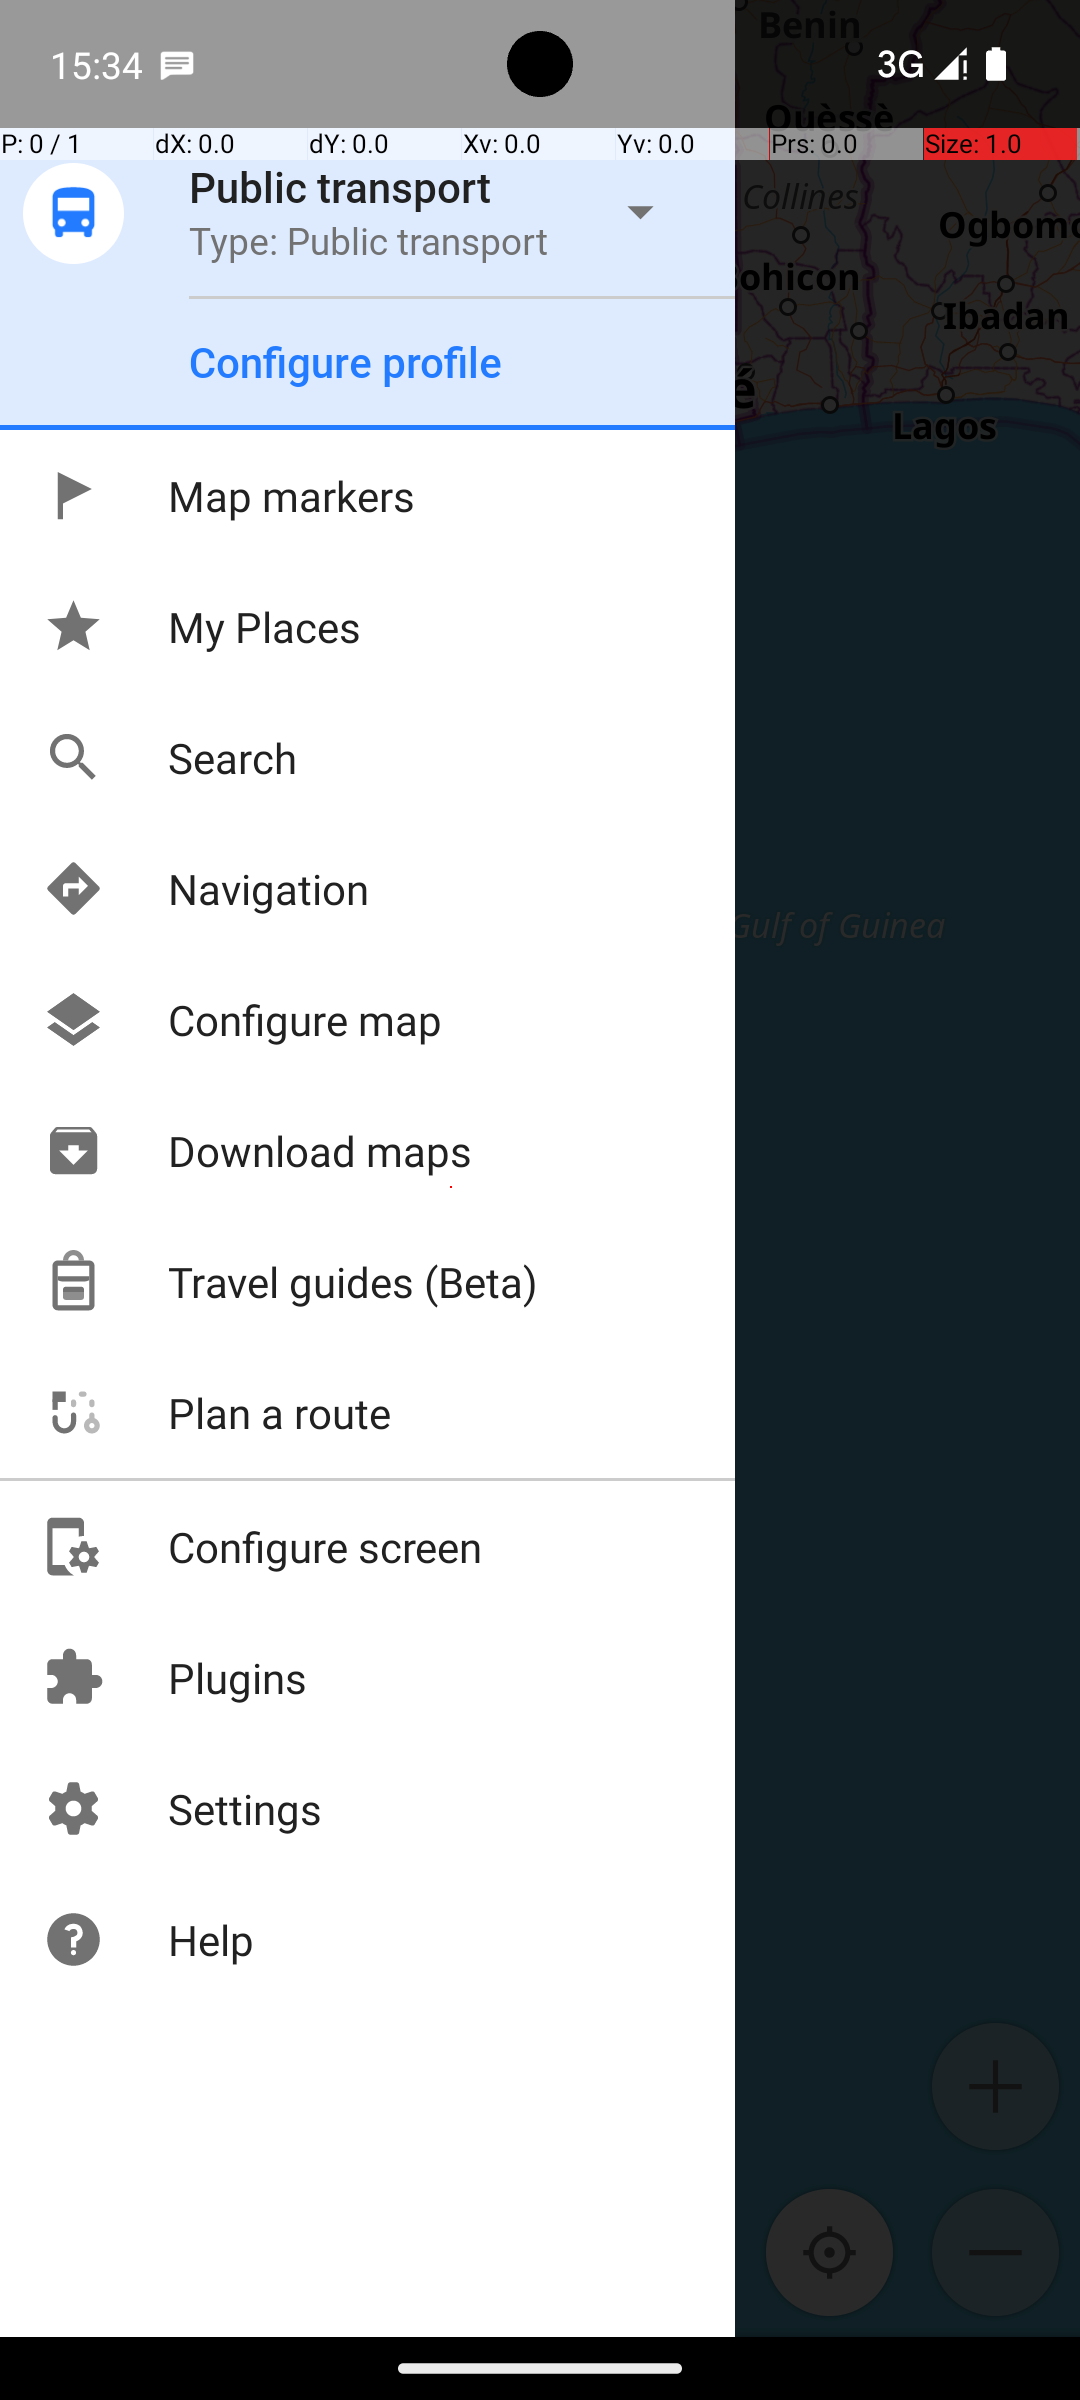  What do you see at coordinates (216, 1412) in the screenshot?
I see `Plan a route` at bounding box center [216, 1412].